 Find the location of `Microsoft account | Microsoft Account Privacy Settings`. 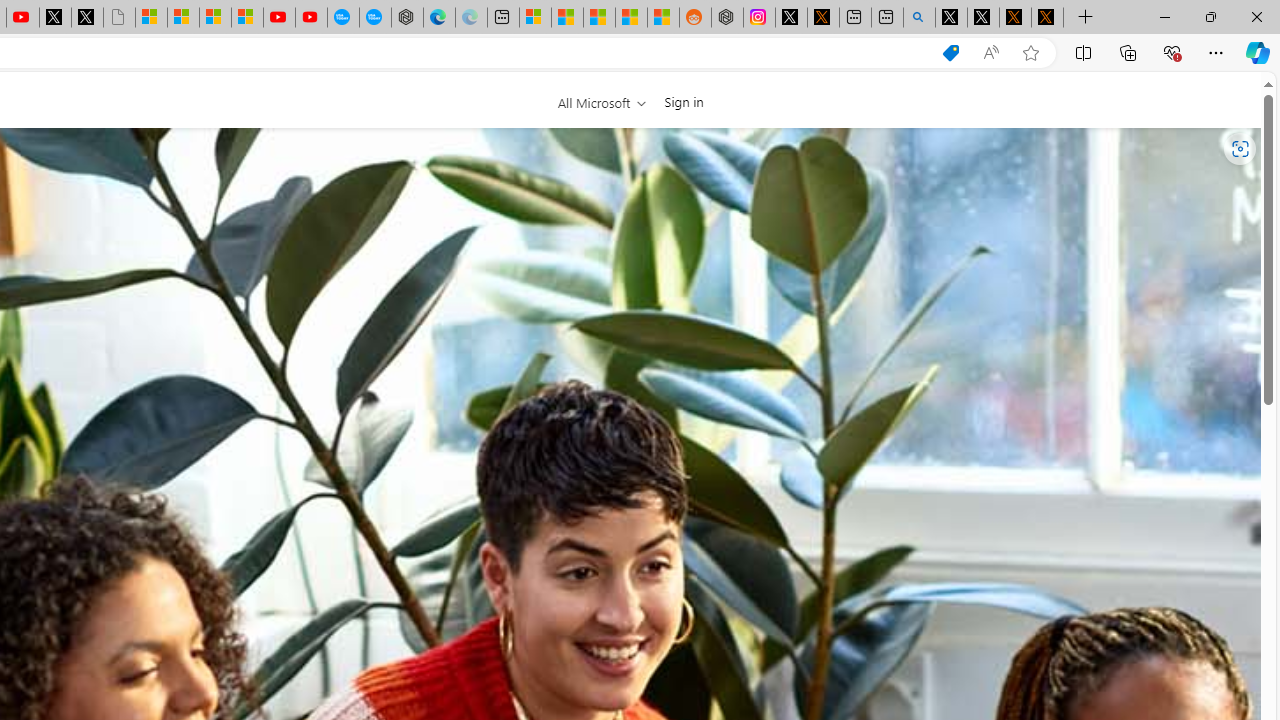

Microsoft account | Microsoft Account Privacy Settings is located at coordinates (535, 18).